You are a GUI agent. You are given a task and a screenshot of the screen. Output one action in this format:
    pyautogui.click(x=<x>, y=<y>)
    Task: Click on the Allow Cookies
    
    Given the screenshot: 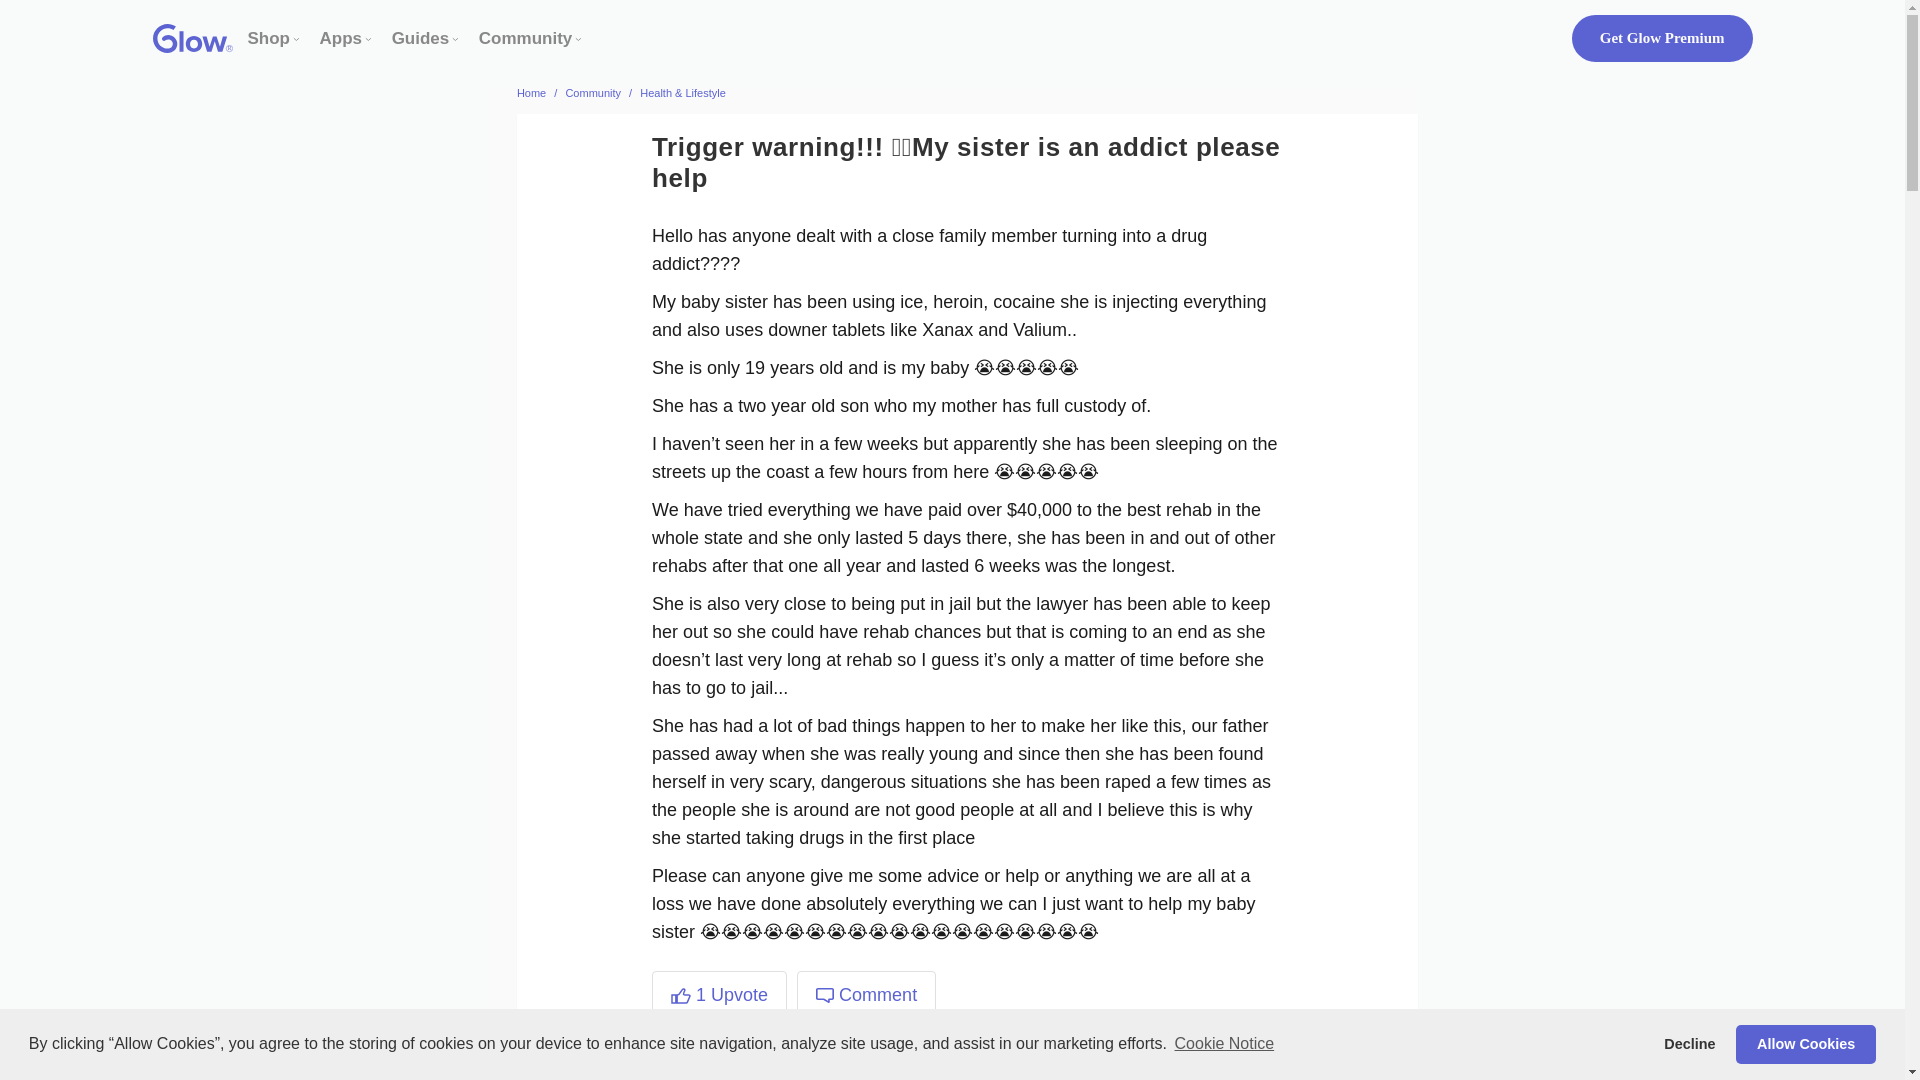 What is the action you would take?
    pyautogui.click(x=1805, y=1043)
    